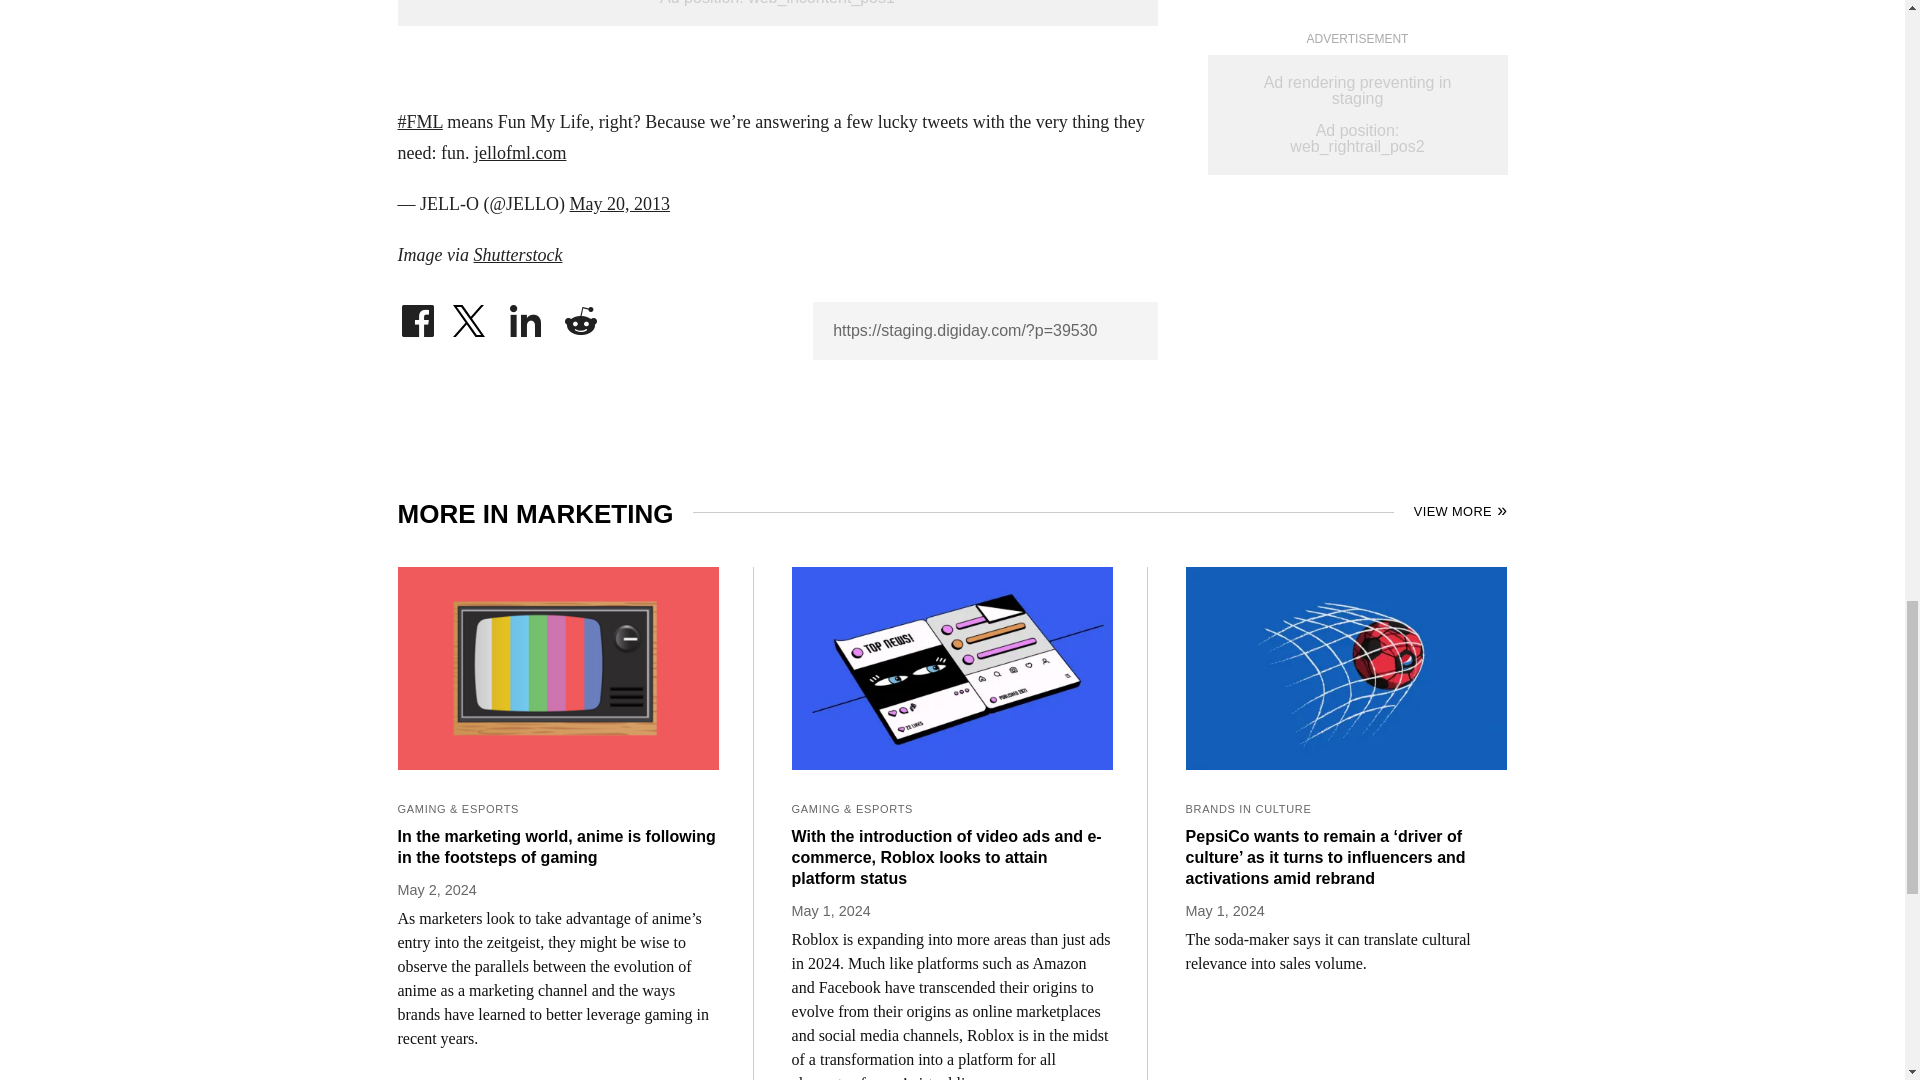 This screenshot has width=1920, height=1080. I want to click on Share on Reddit, so click(580, 316).